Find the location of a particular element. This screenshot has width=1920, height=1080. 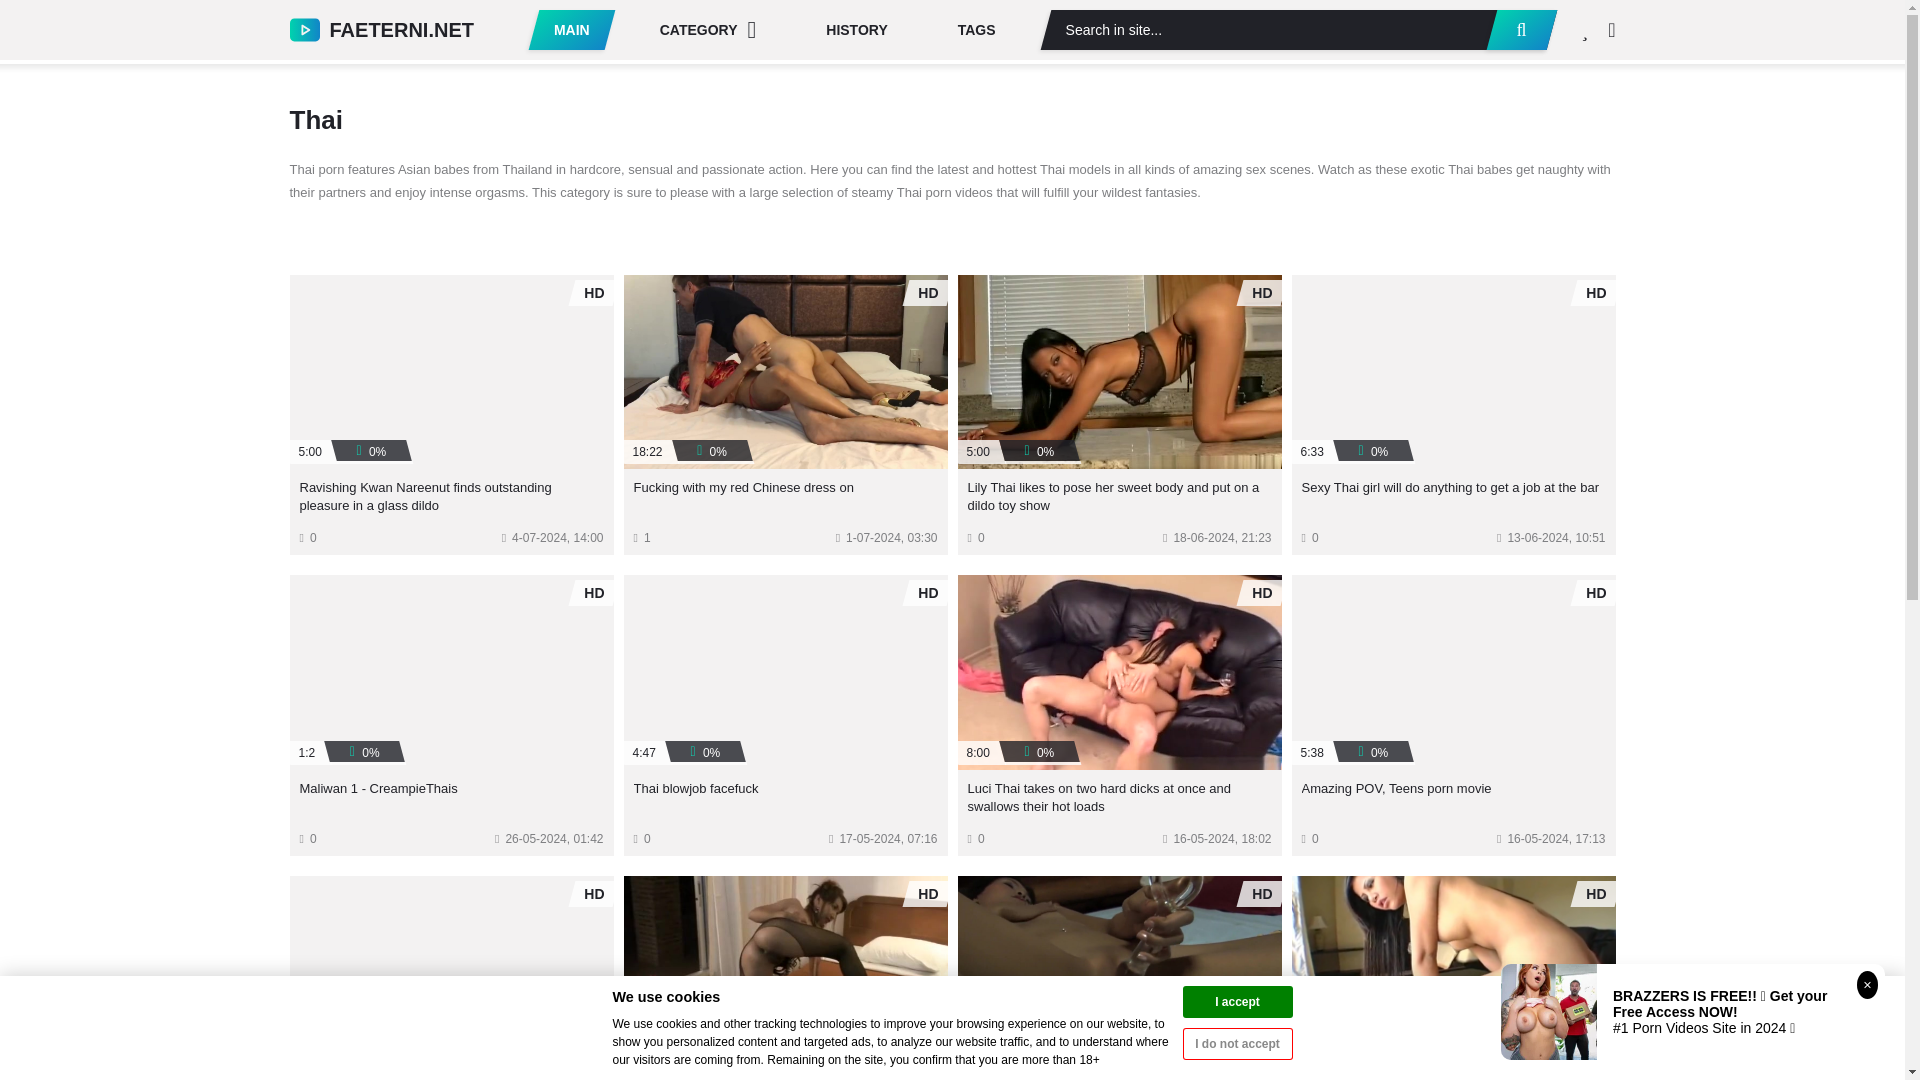

CATEGORY is located at coordinates (708, 29).